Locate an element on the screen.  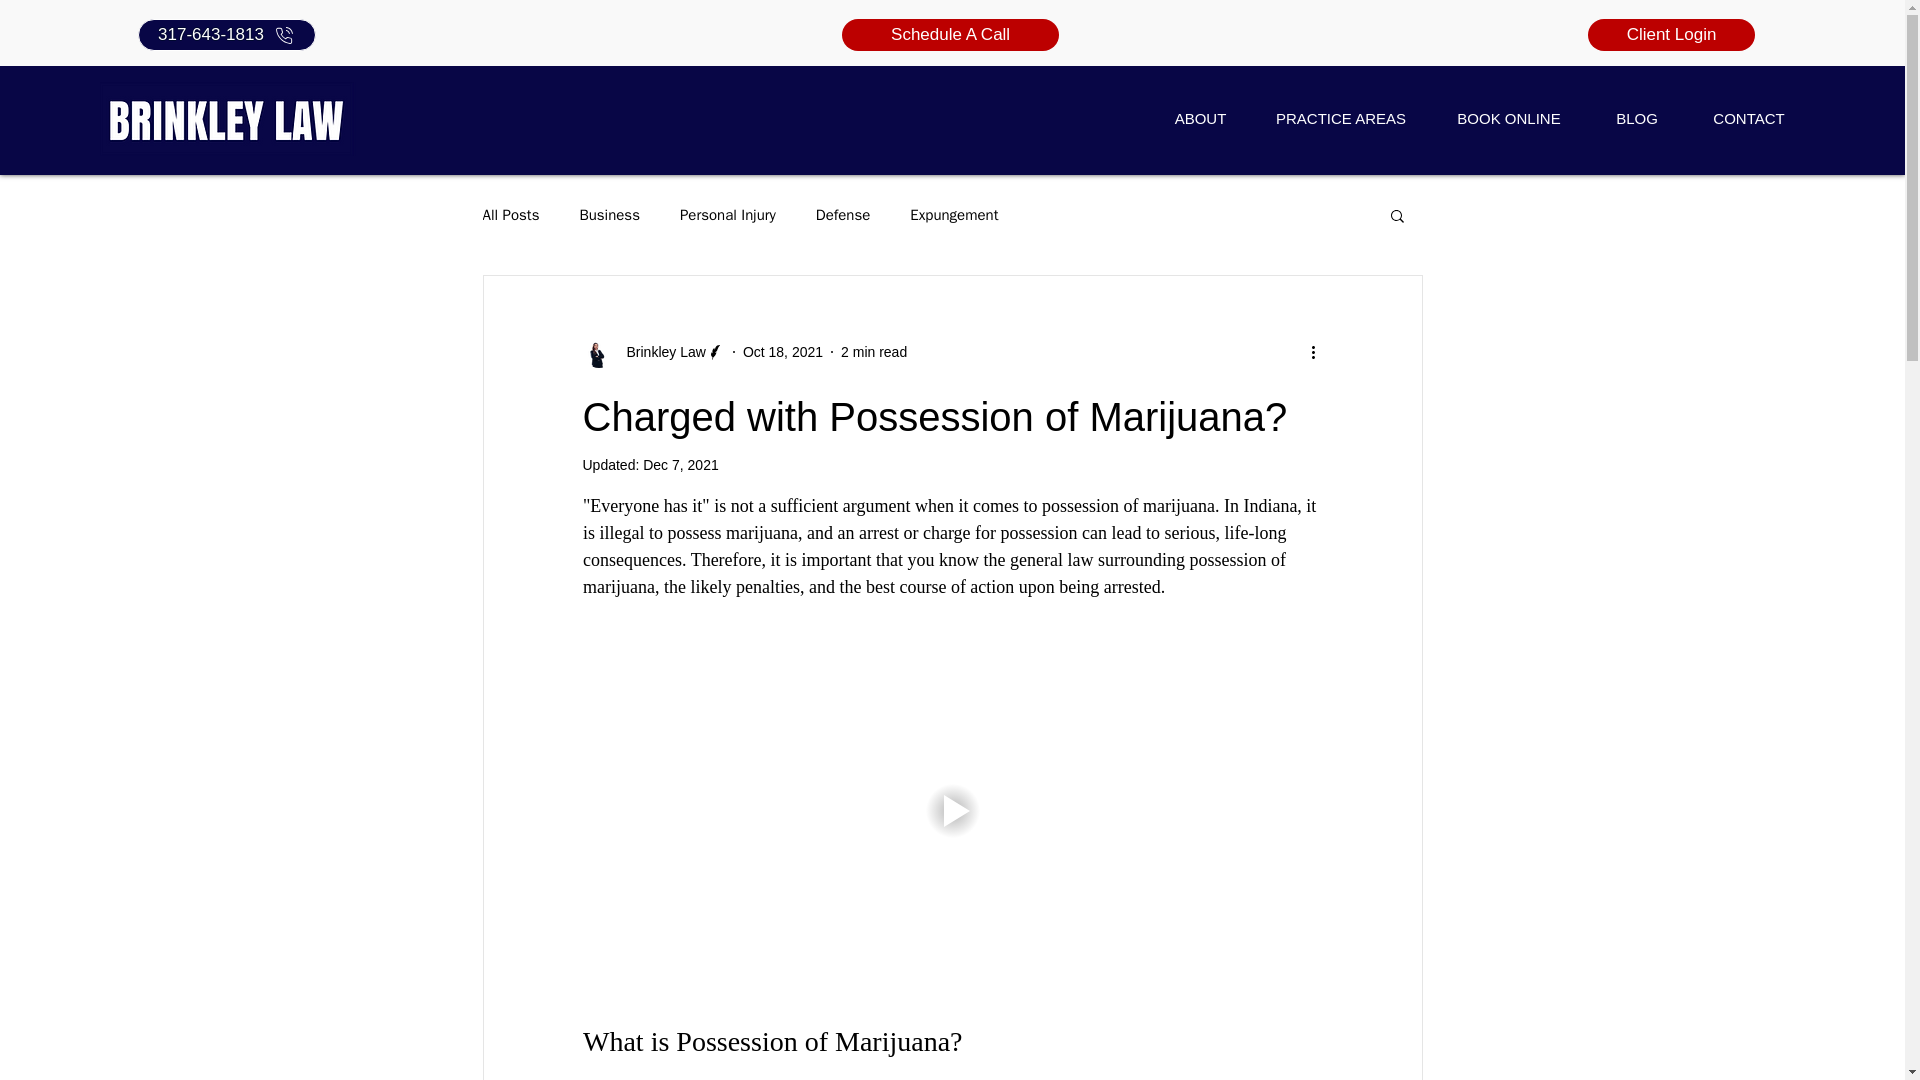
2 min read is located at coordinates (873, 352).